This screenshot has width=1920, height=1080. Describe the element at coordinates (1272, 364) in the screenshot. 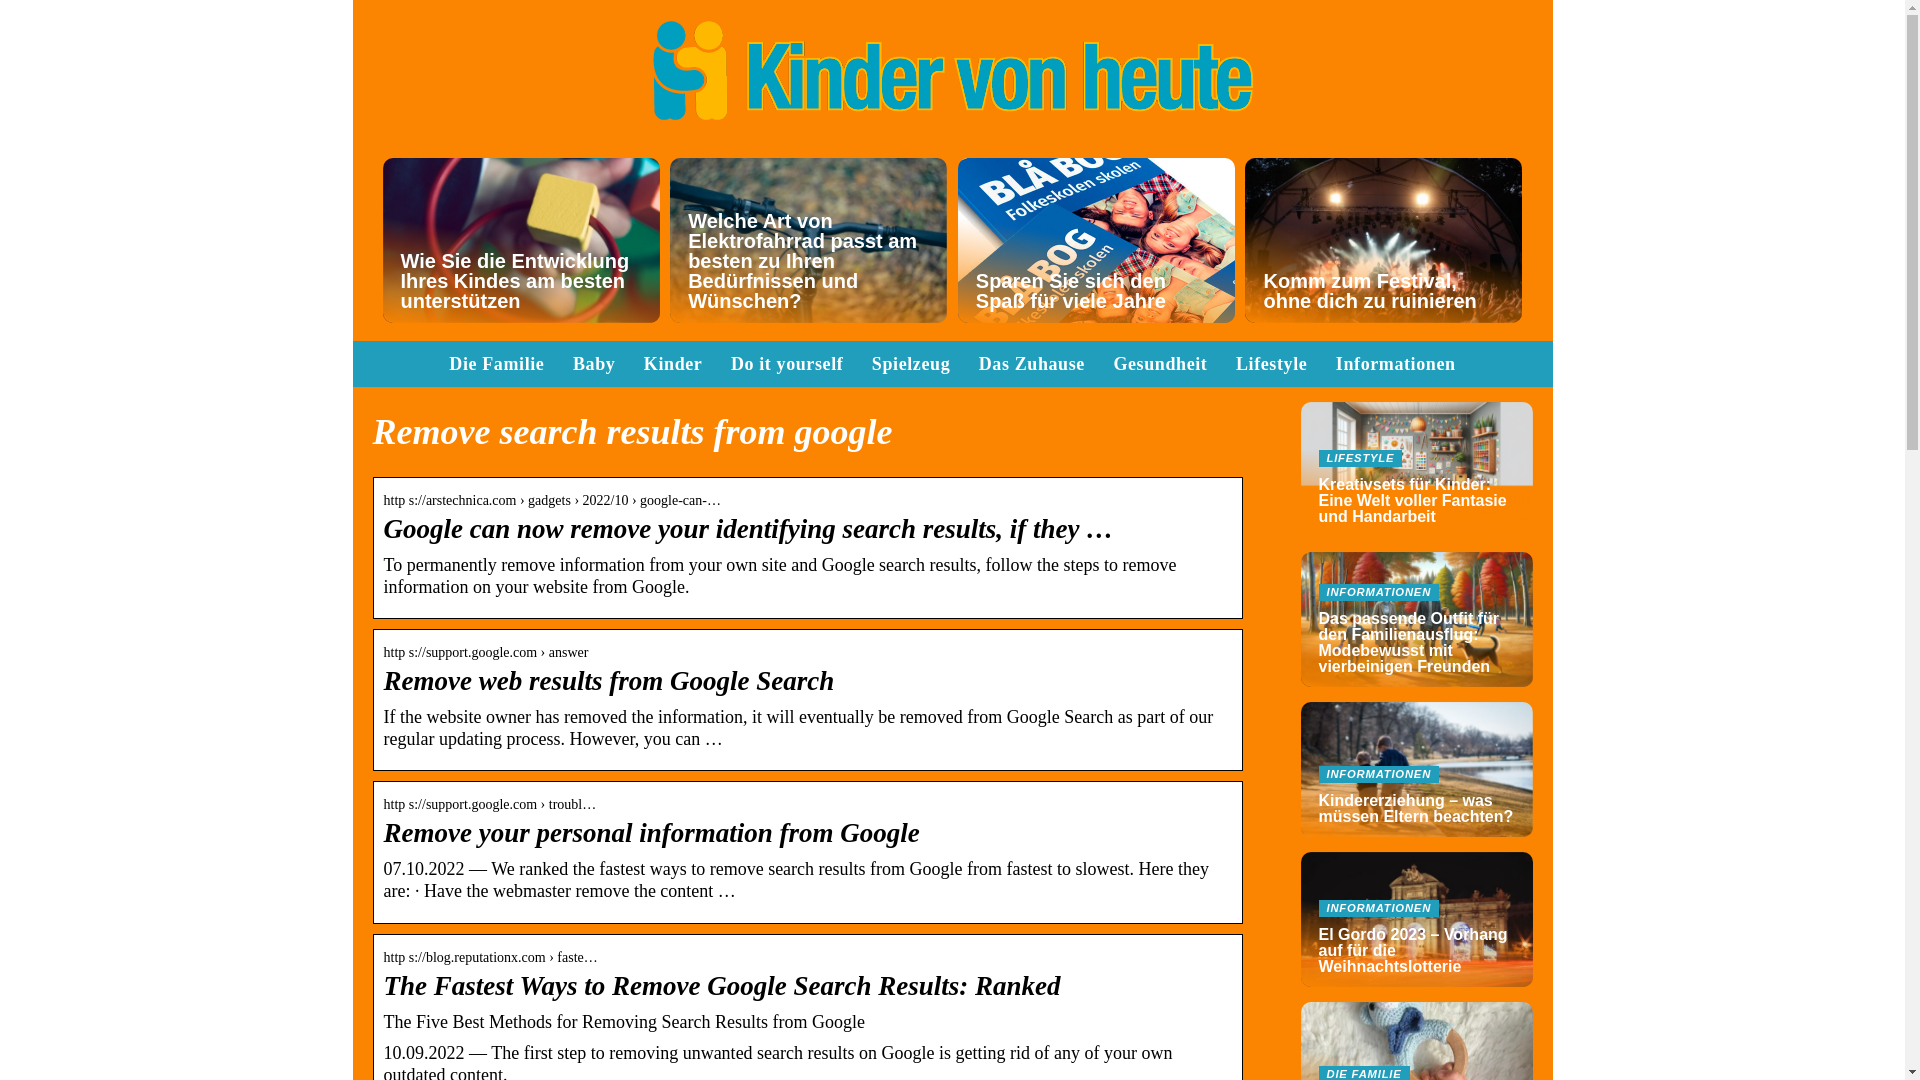

I see `Lifestyle` at that location.